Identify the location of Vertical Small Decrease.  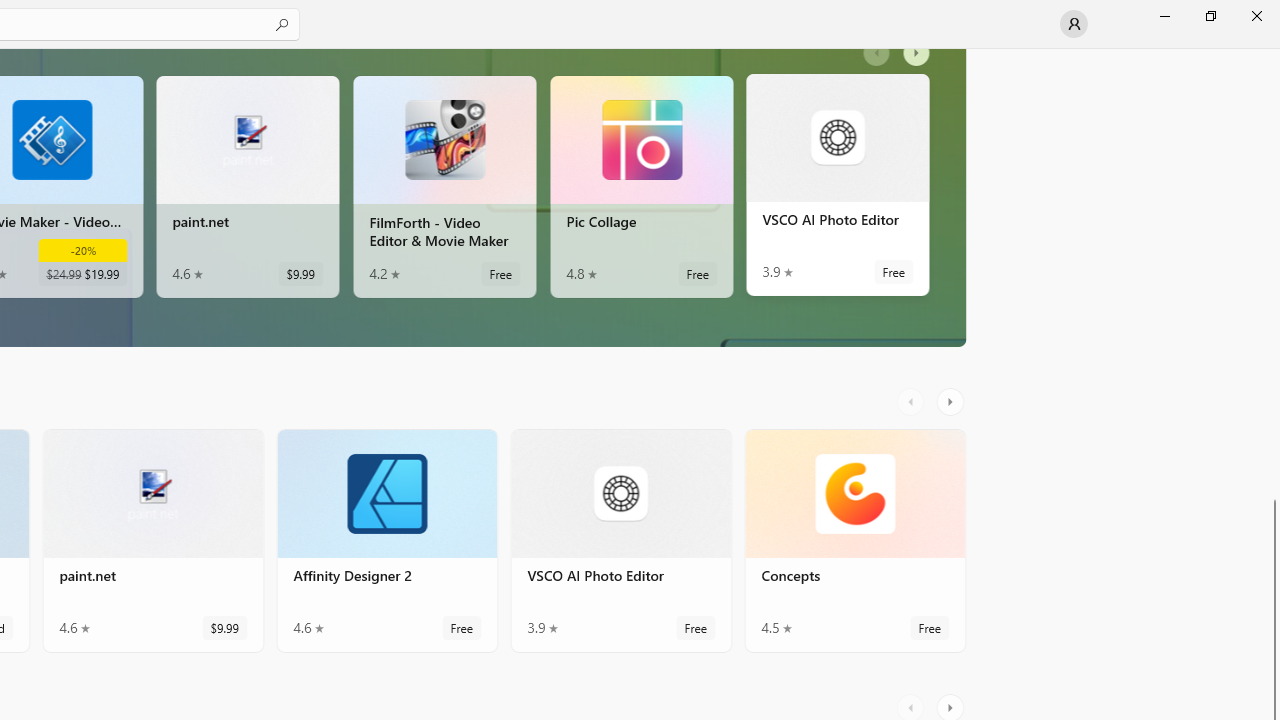
(1272, 55).